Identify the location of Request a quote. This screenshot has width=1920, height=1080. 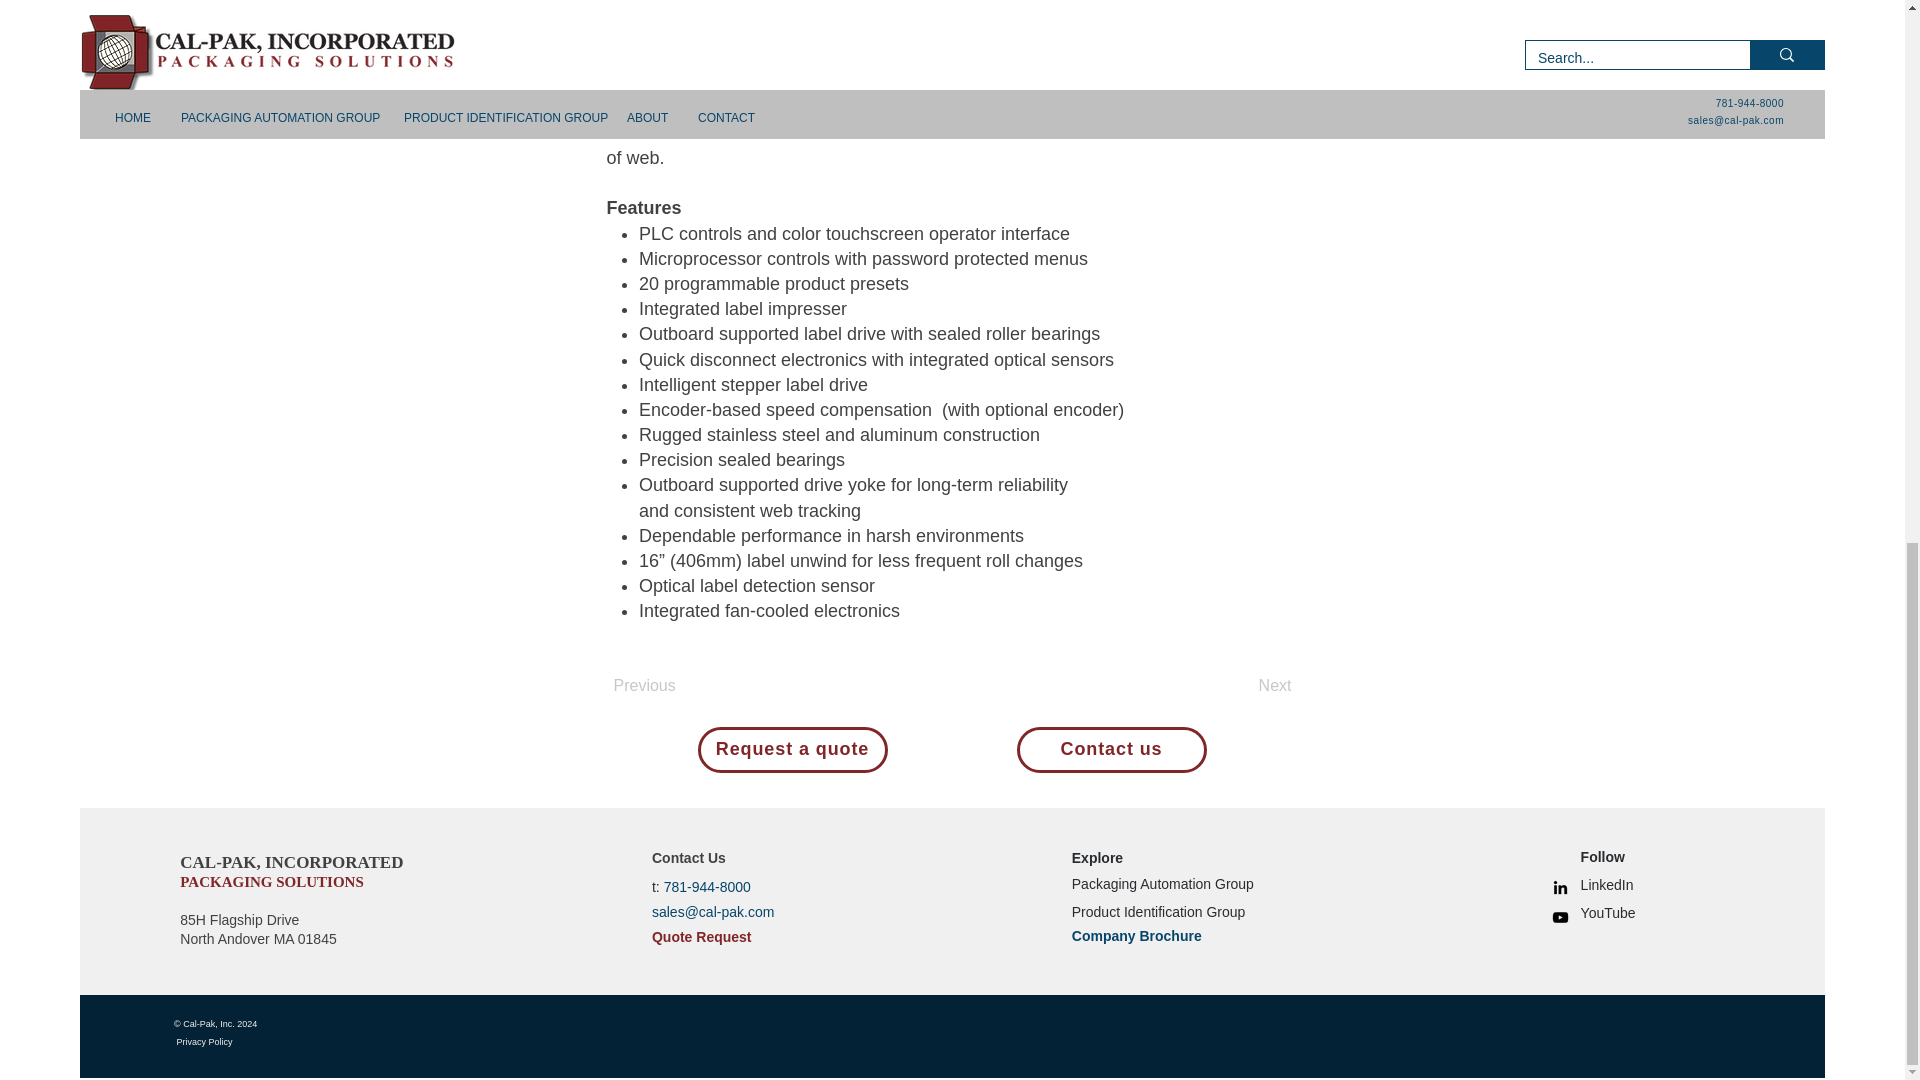
(792, 750).